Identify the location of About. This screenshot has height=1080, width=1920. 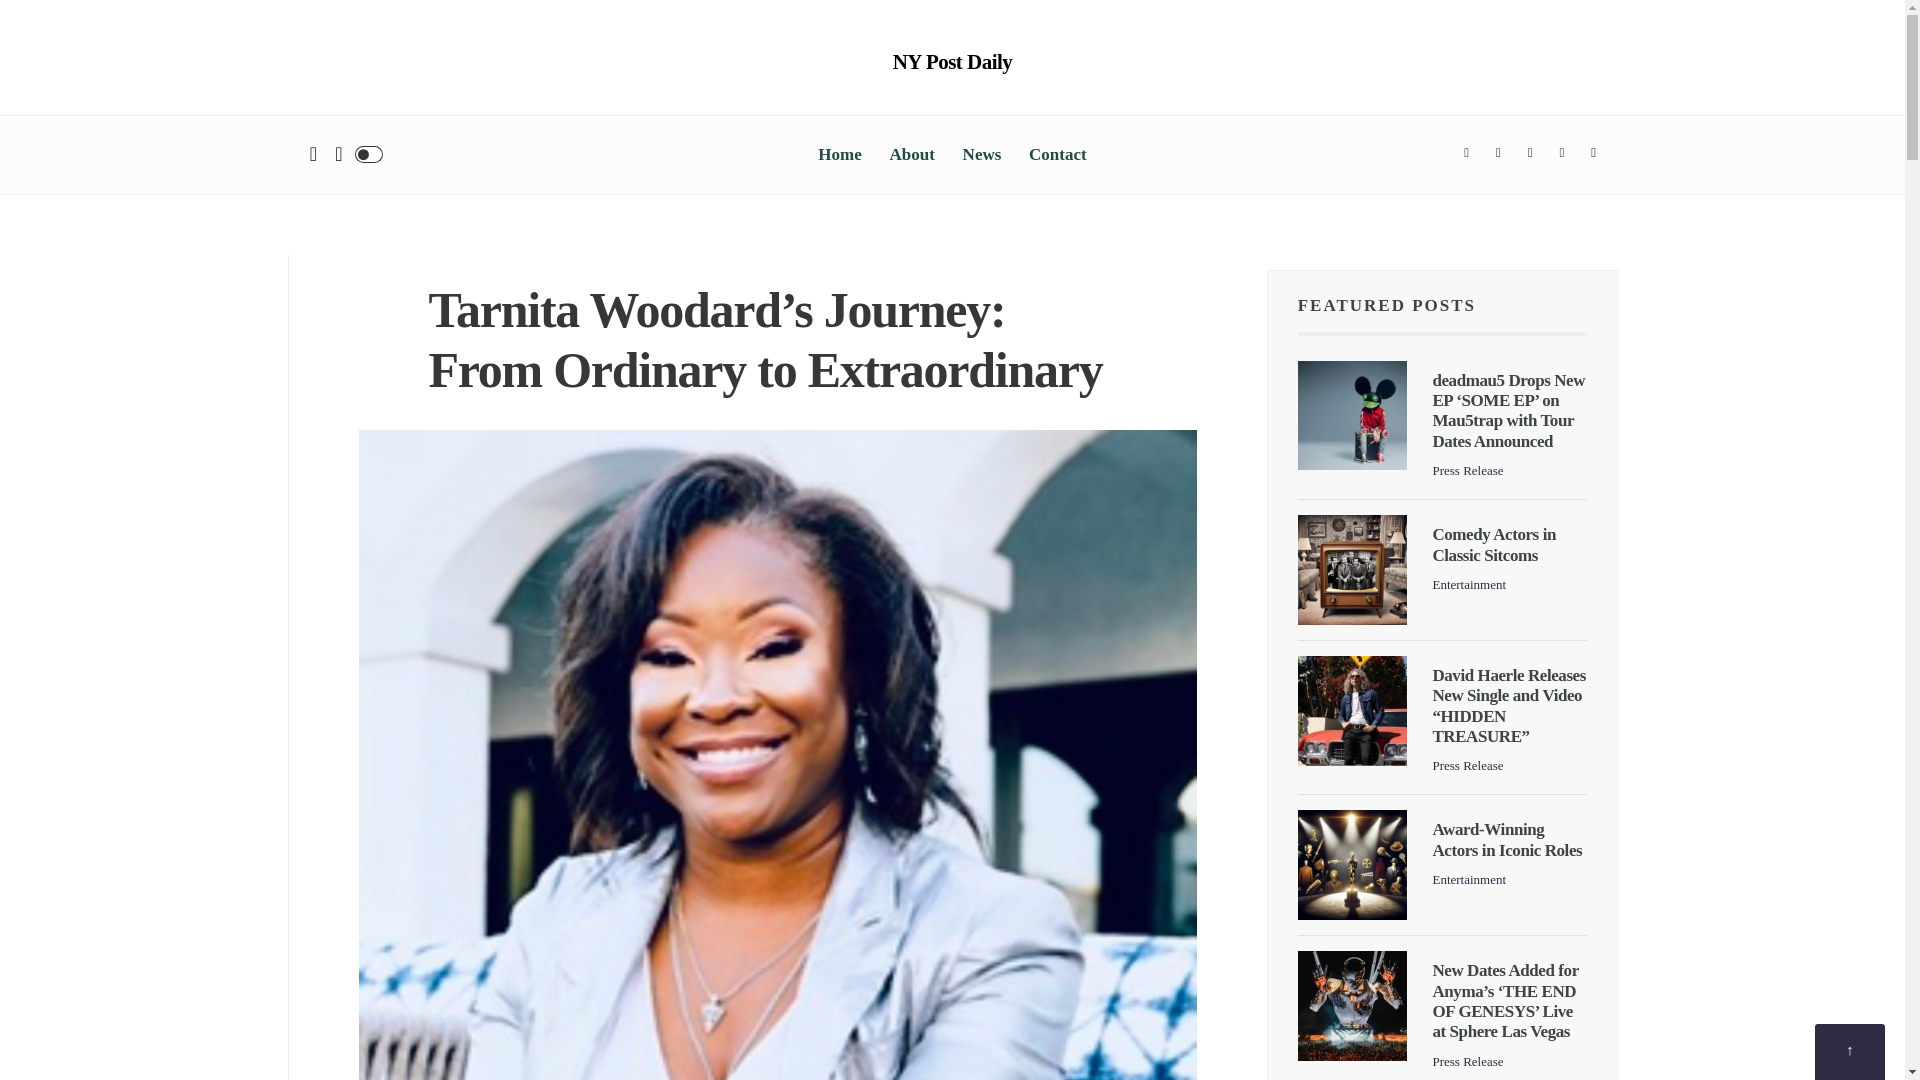
(912, 154).